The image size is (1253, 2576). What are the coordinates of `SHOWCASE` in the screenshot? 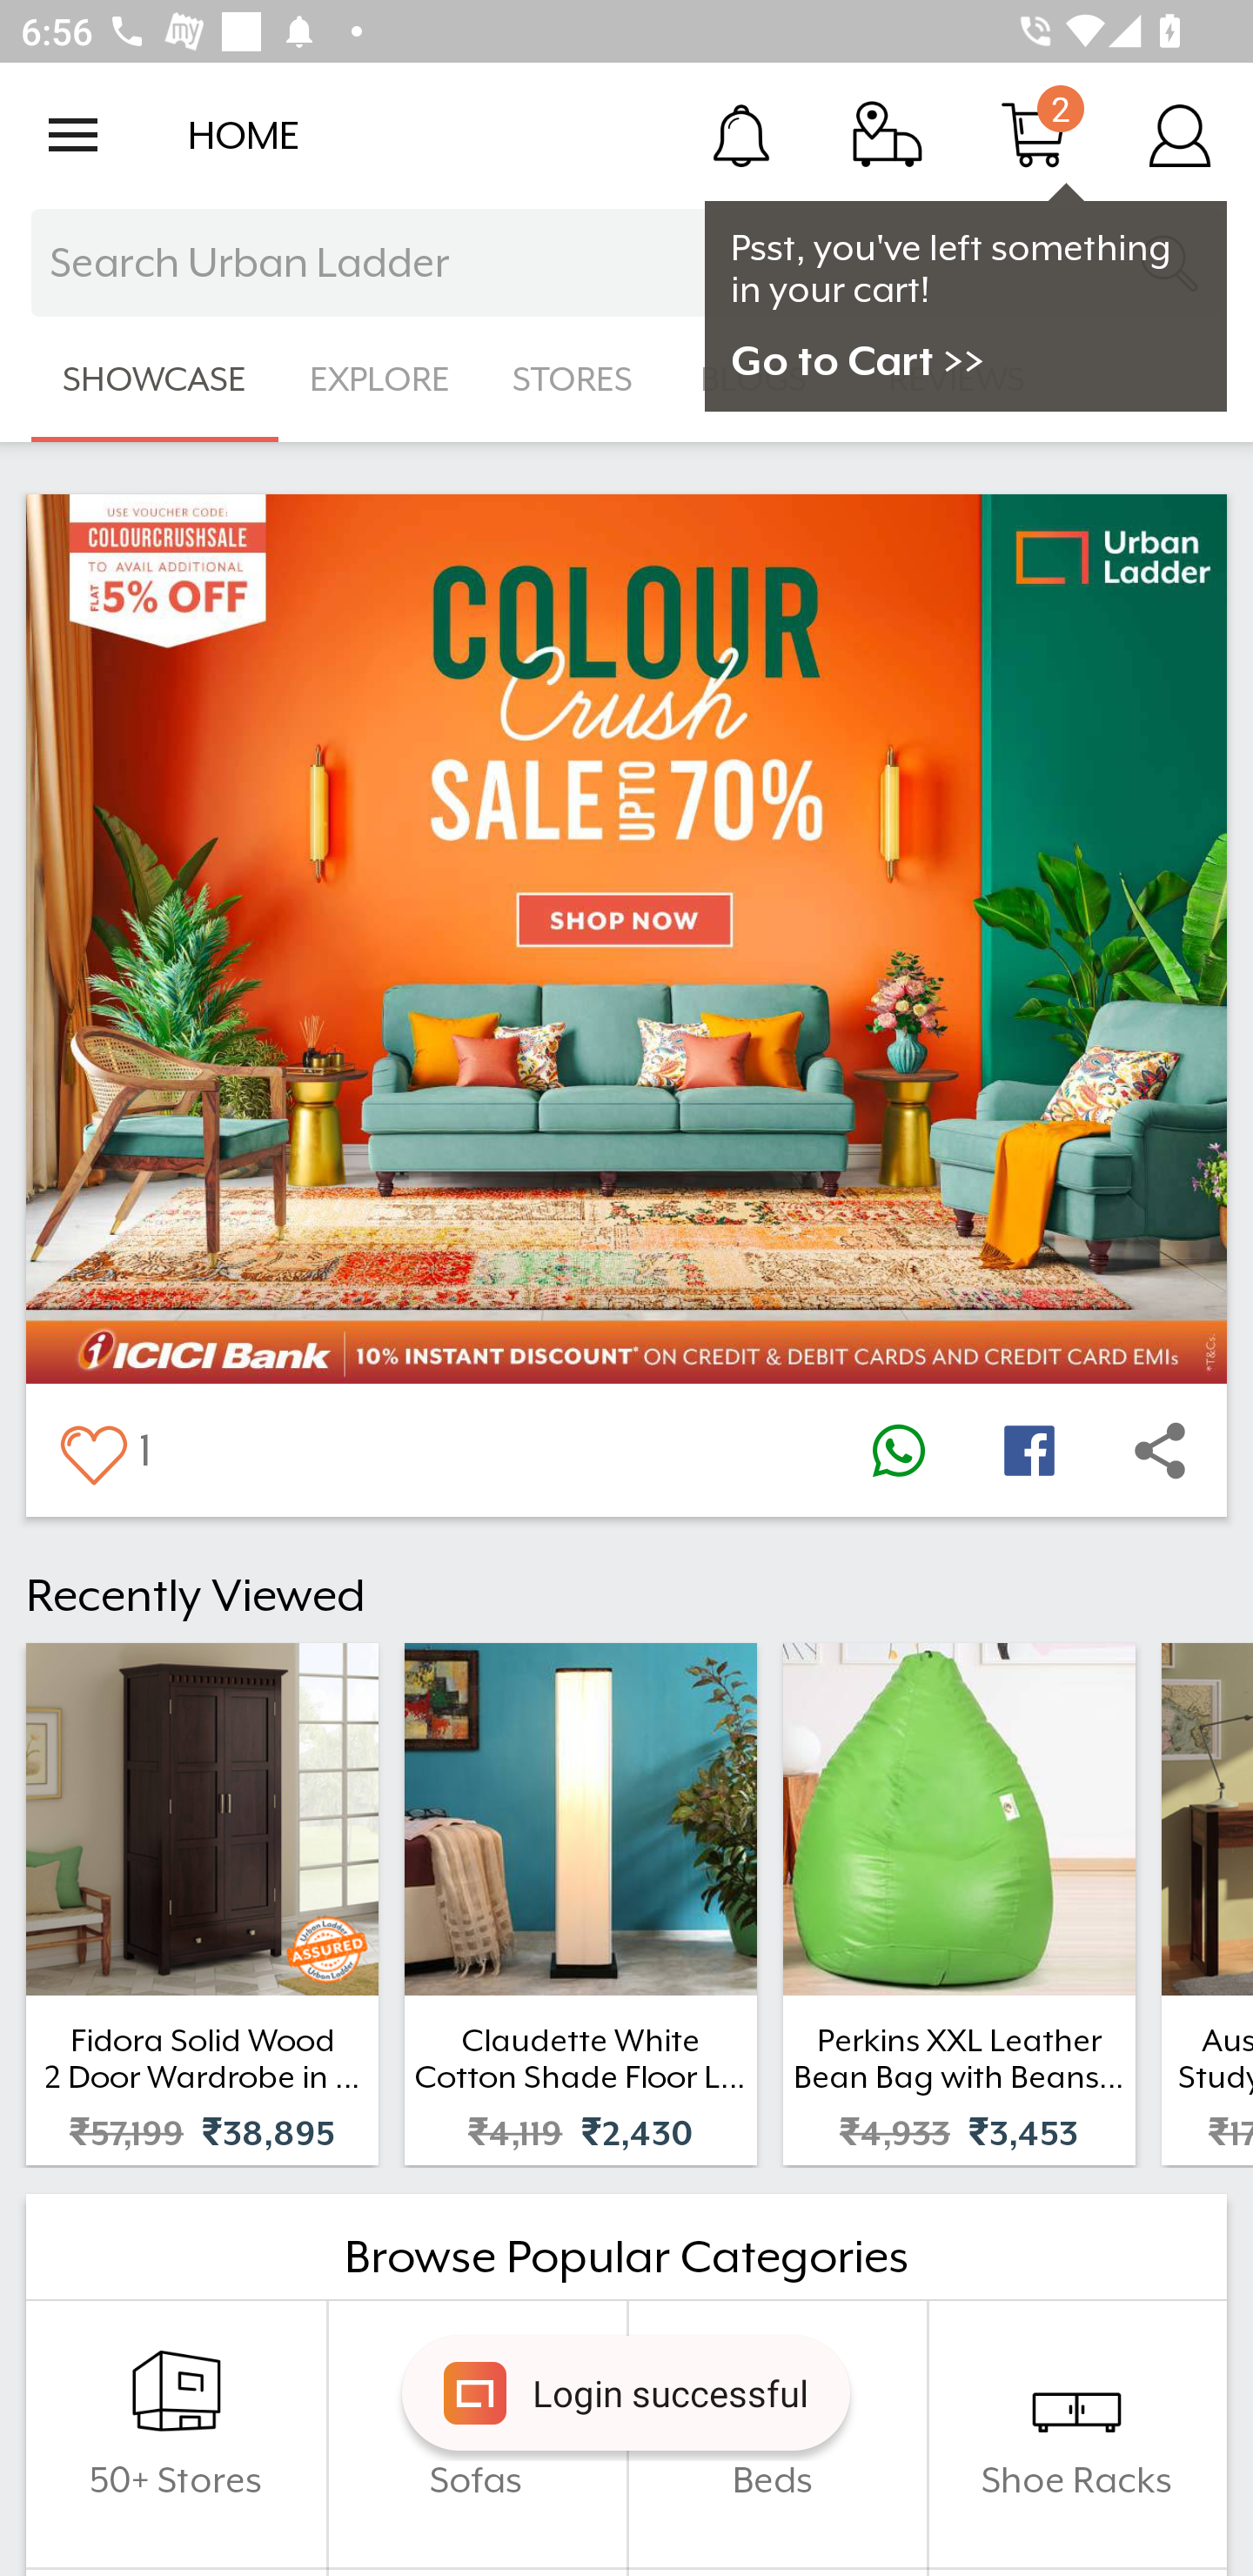 It's located at (155, 379).